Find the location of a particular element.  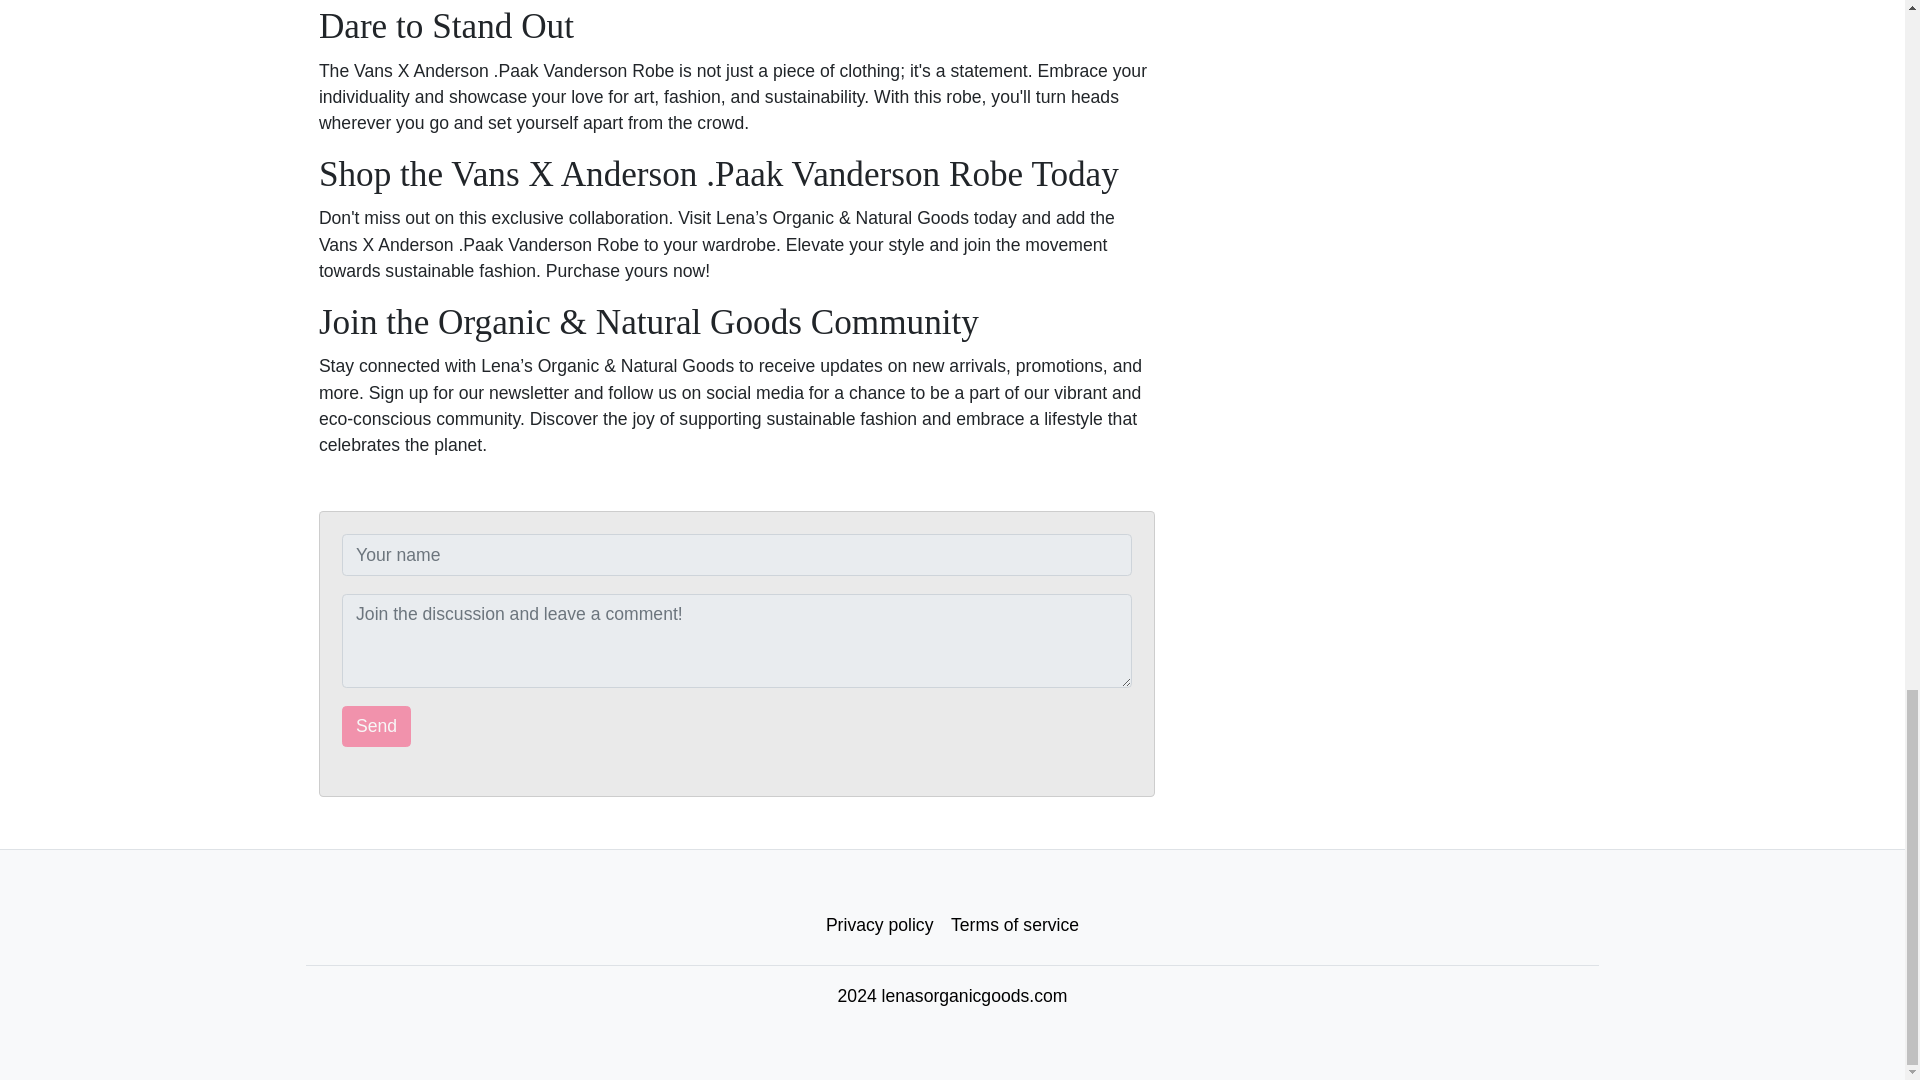

Send is located at coordinates (376, 727).